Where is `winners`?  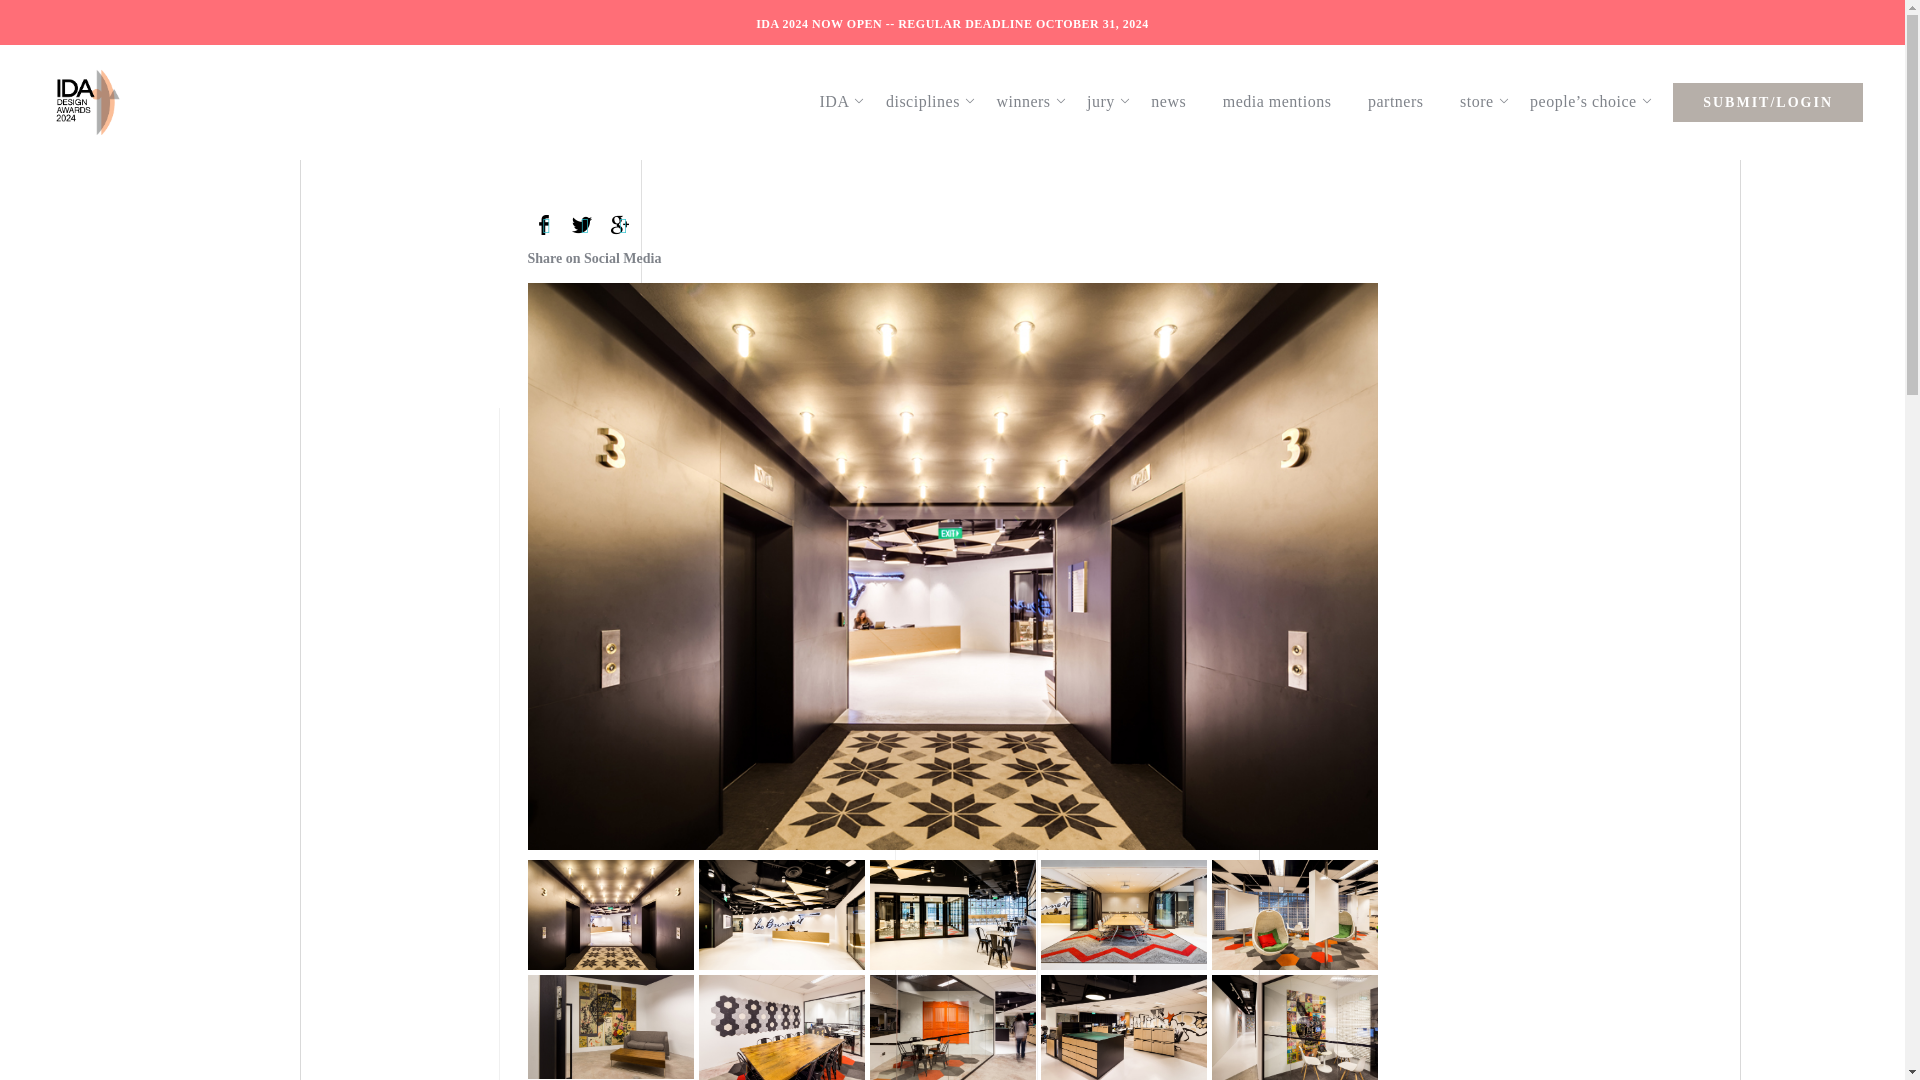 winners is located at coordinates (1032, 101).